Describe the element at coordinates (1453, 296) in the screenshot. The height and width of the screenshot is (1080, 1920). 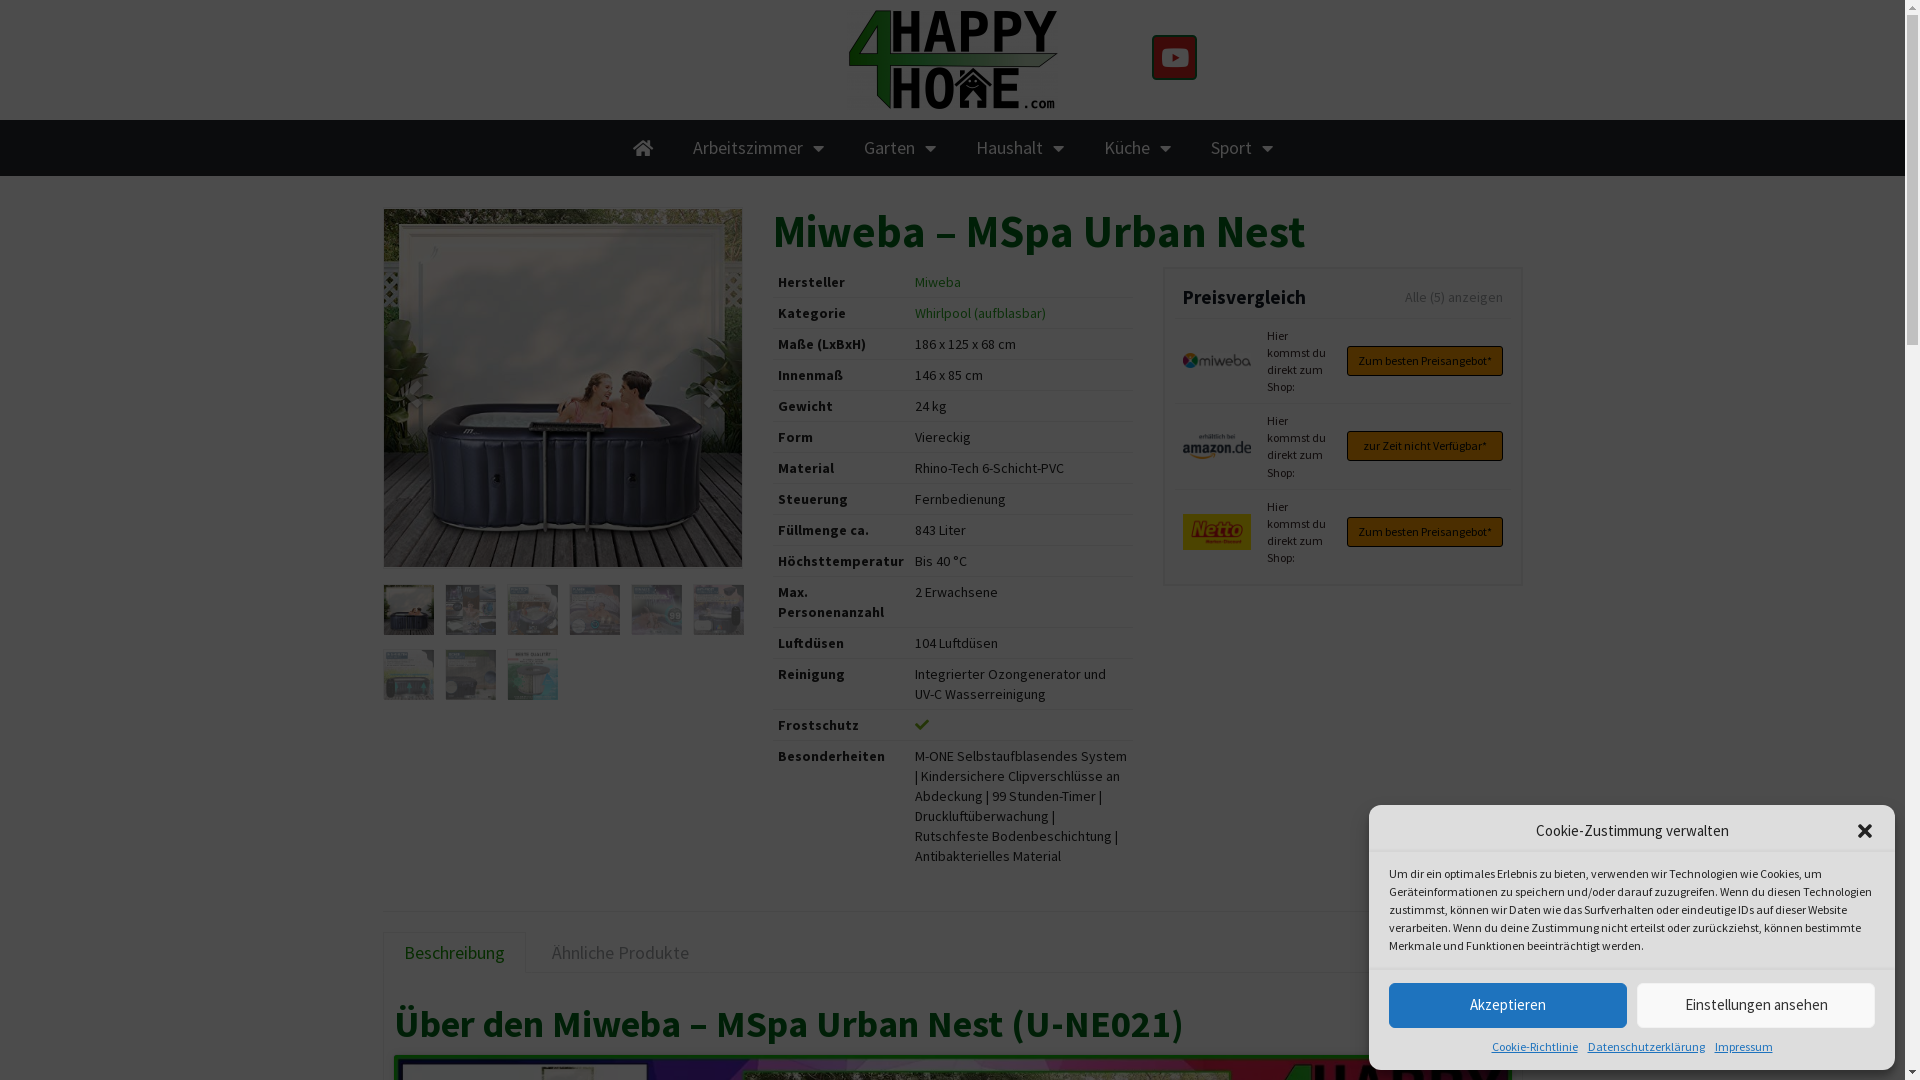
I see `Alle (5) anzeigen` at that location.